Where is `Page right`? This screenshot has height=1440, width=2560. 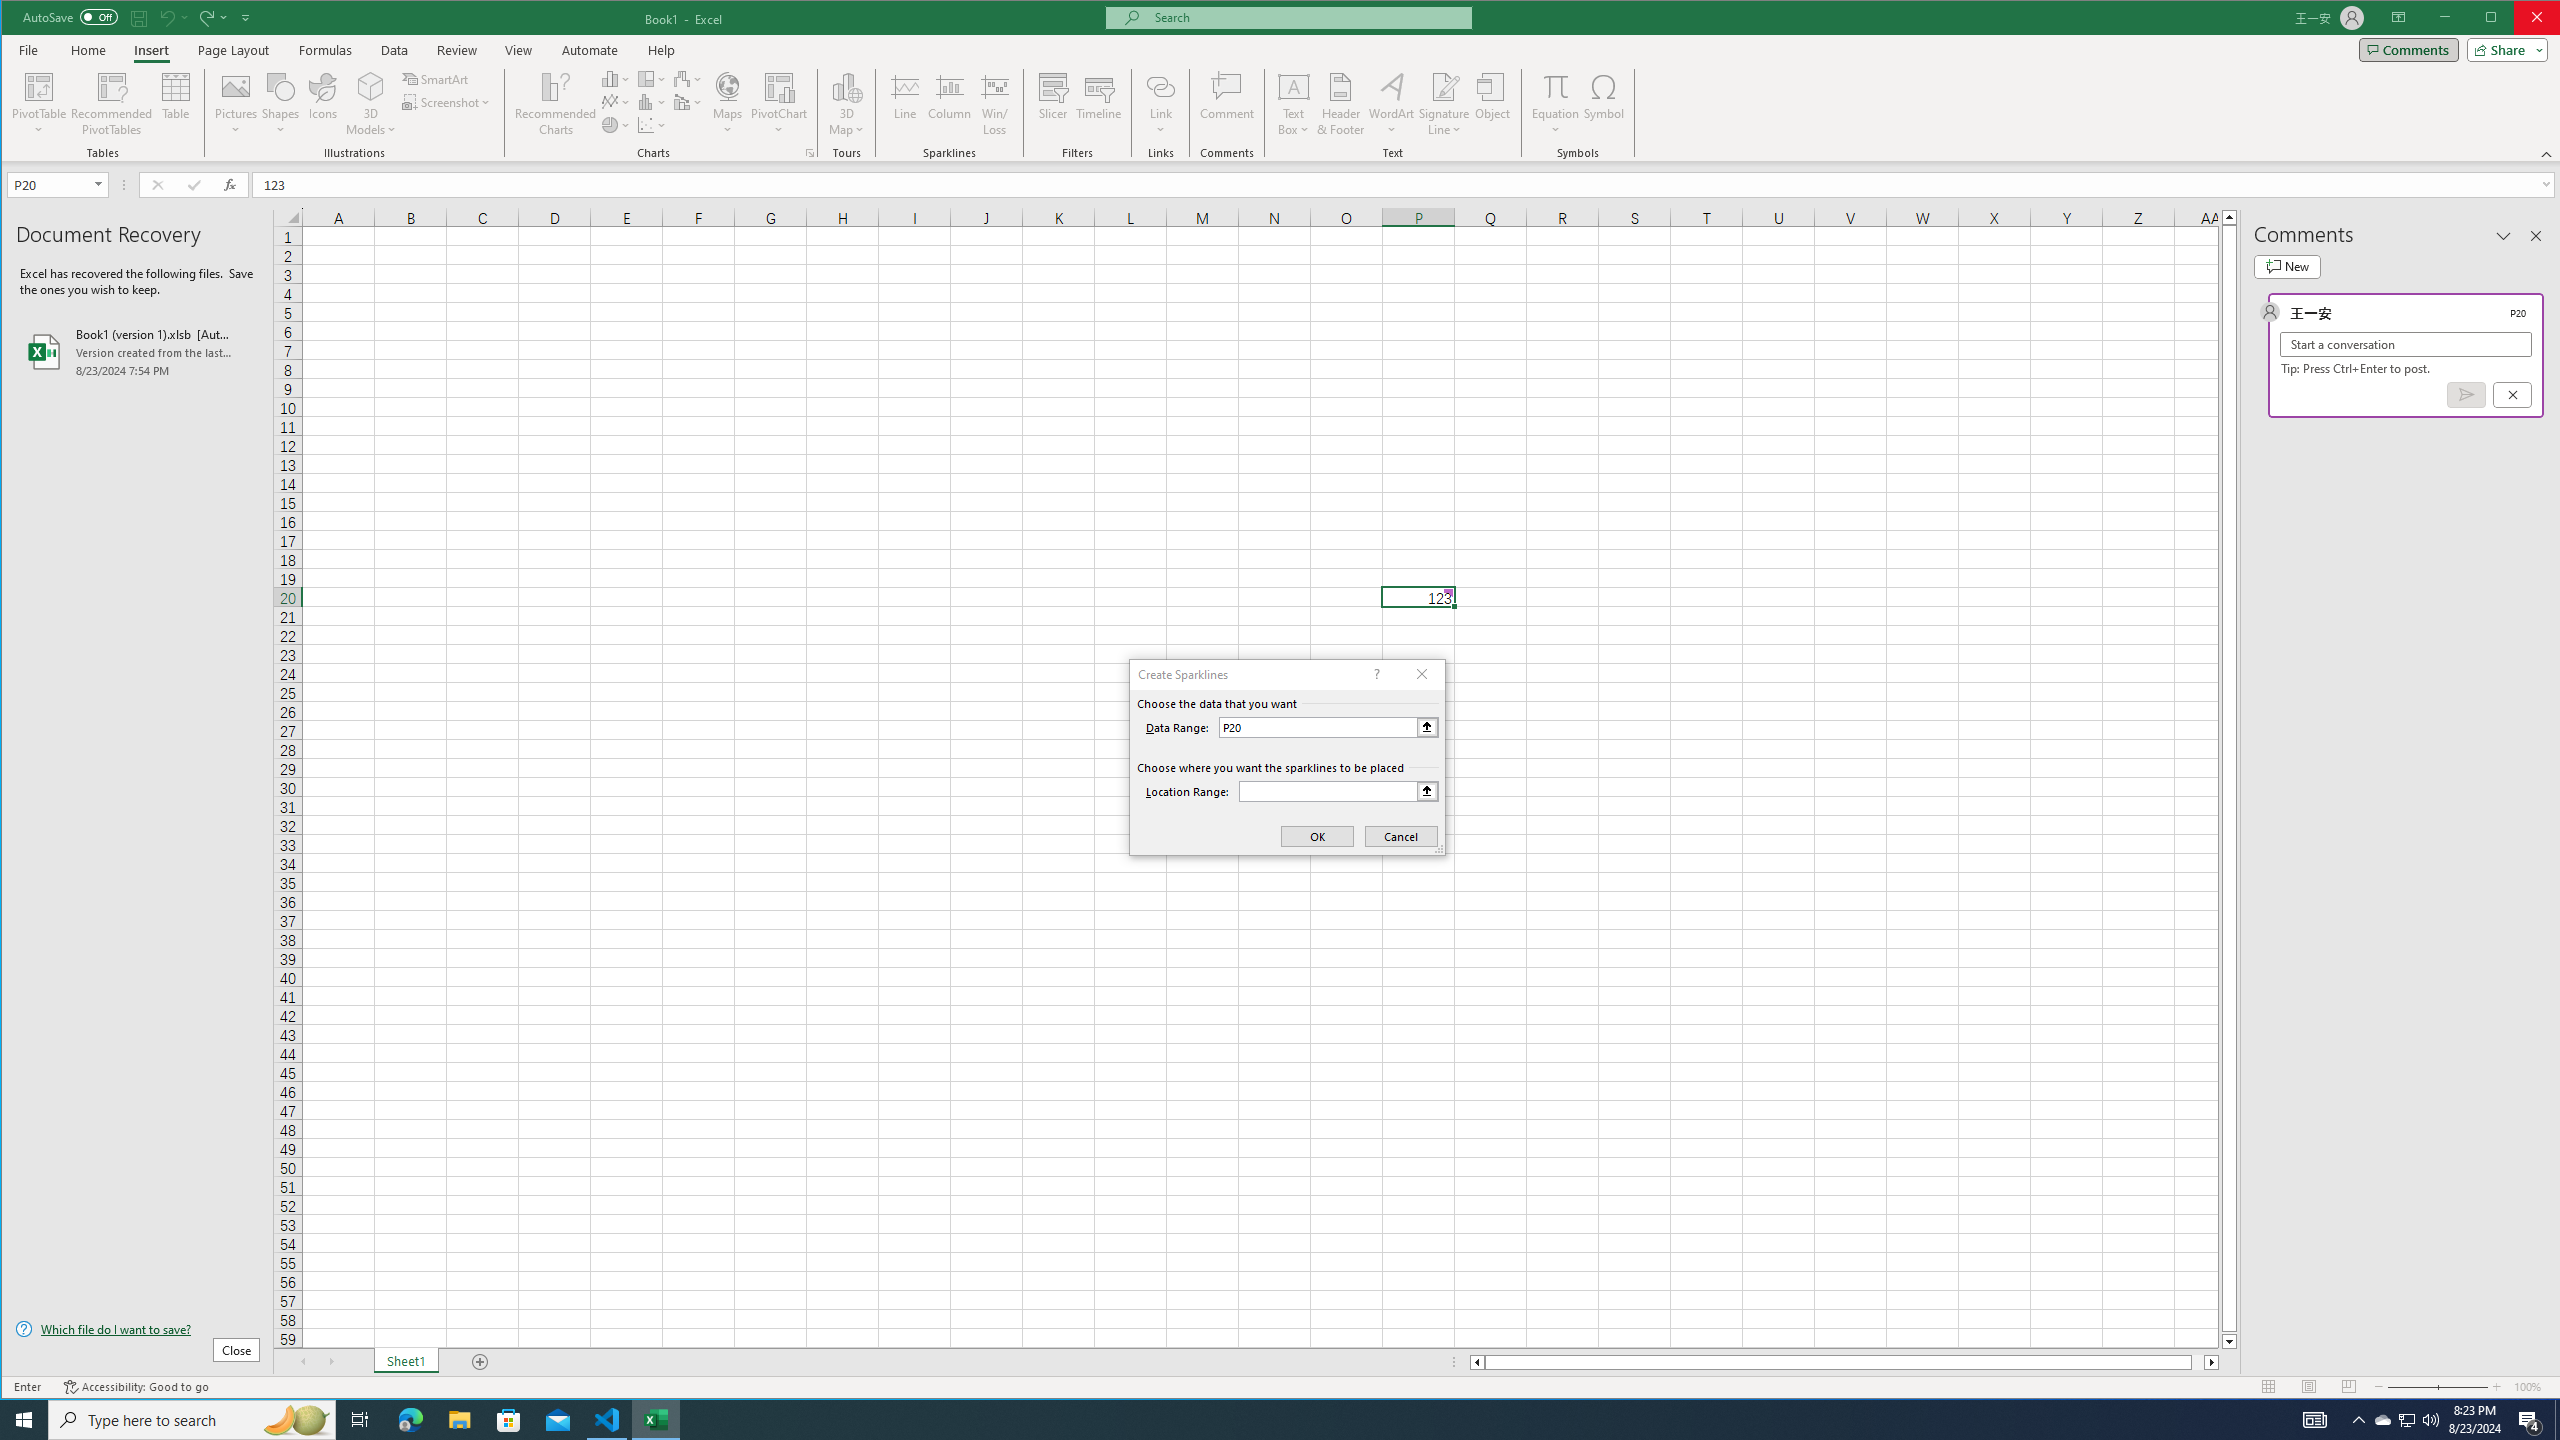
Page right is located at coordinates (2198, 1362).